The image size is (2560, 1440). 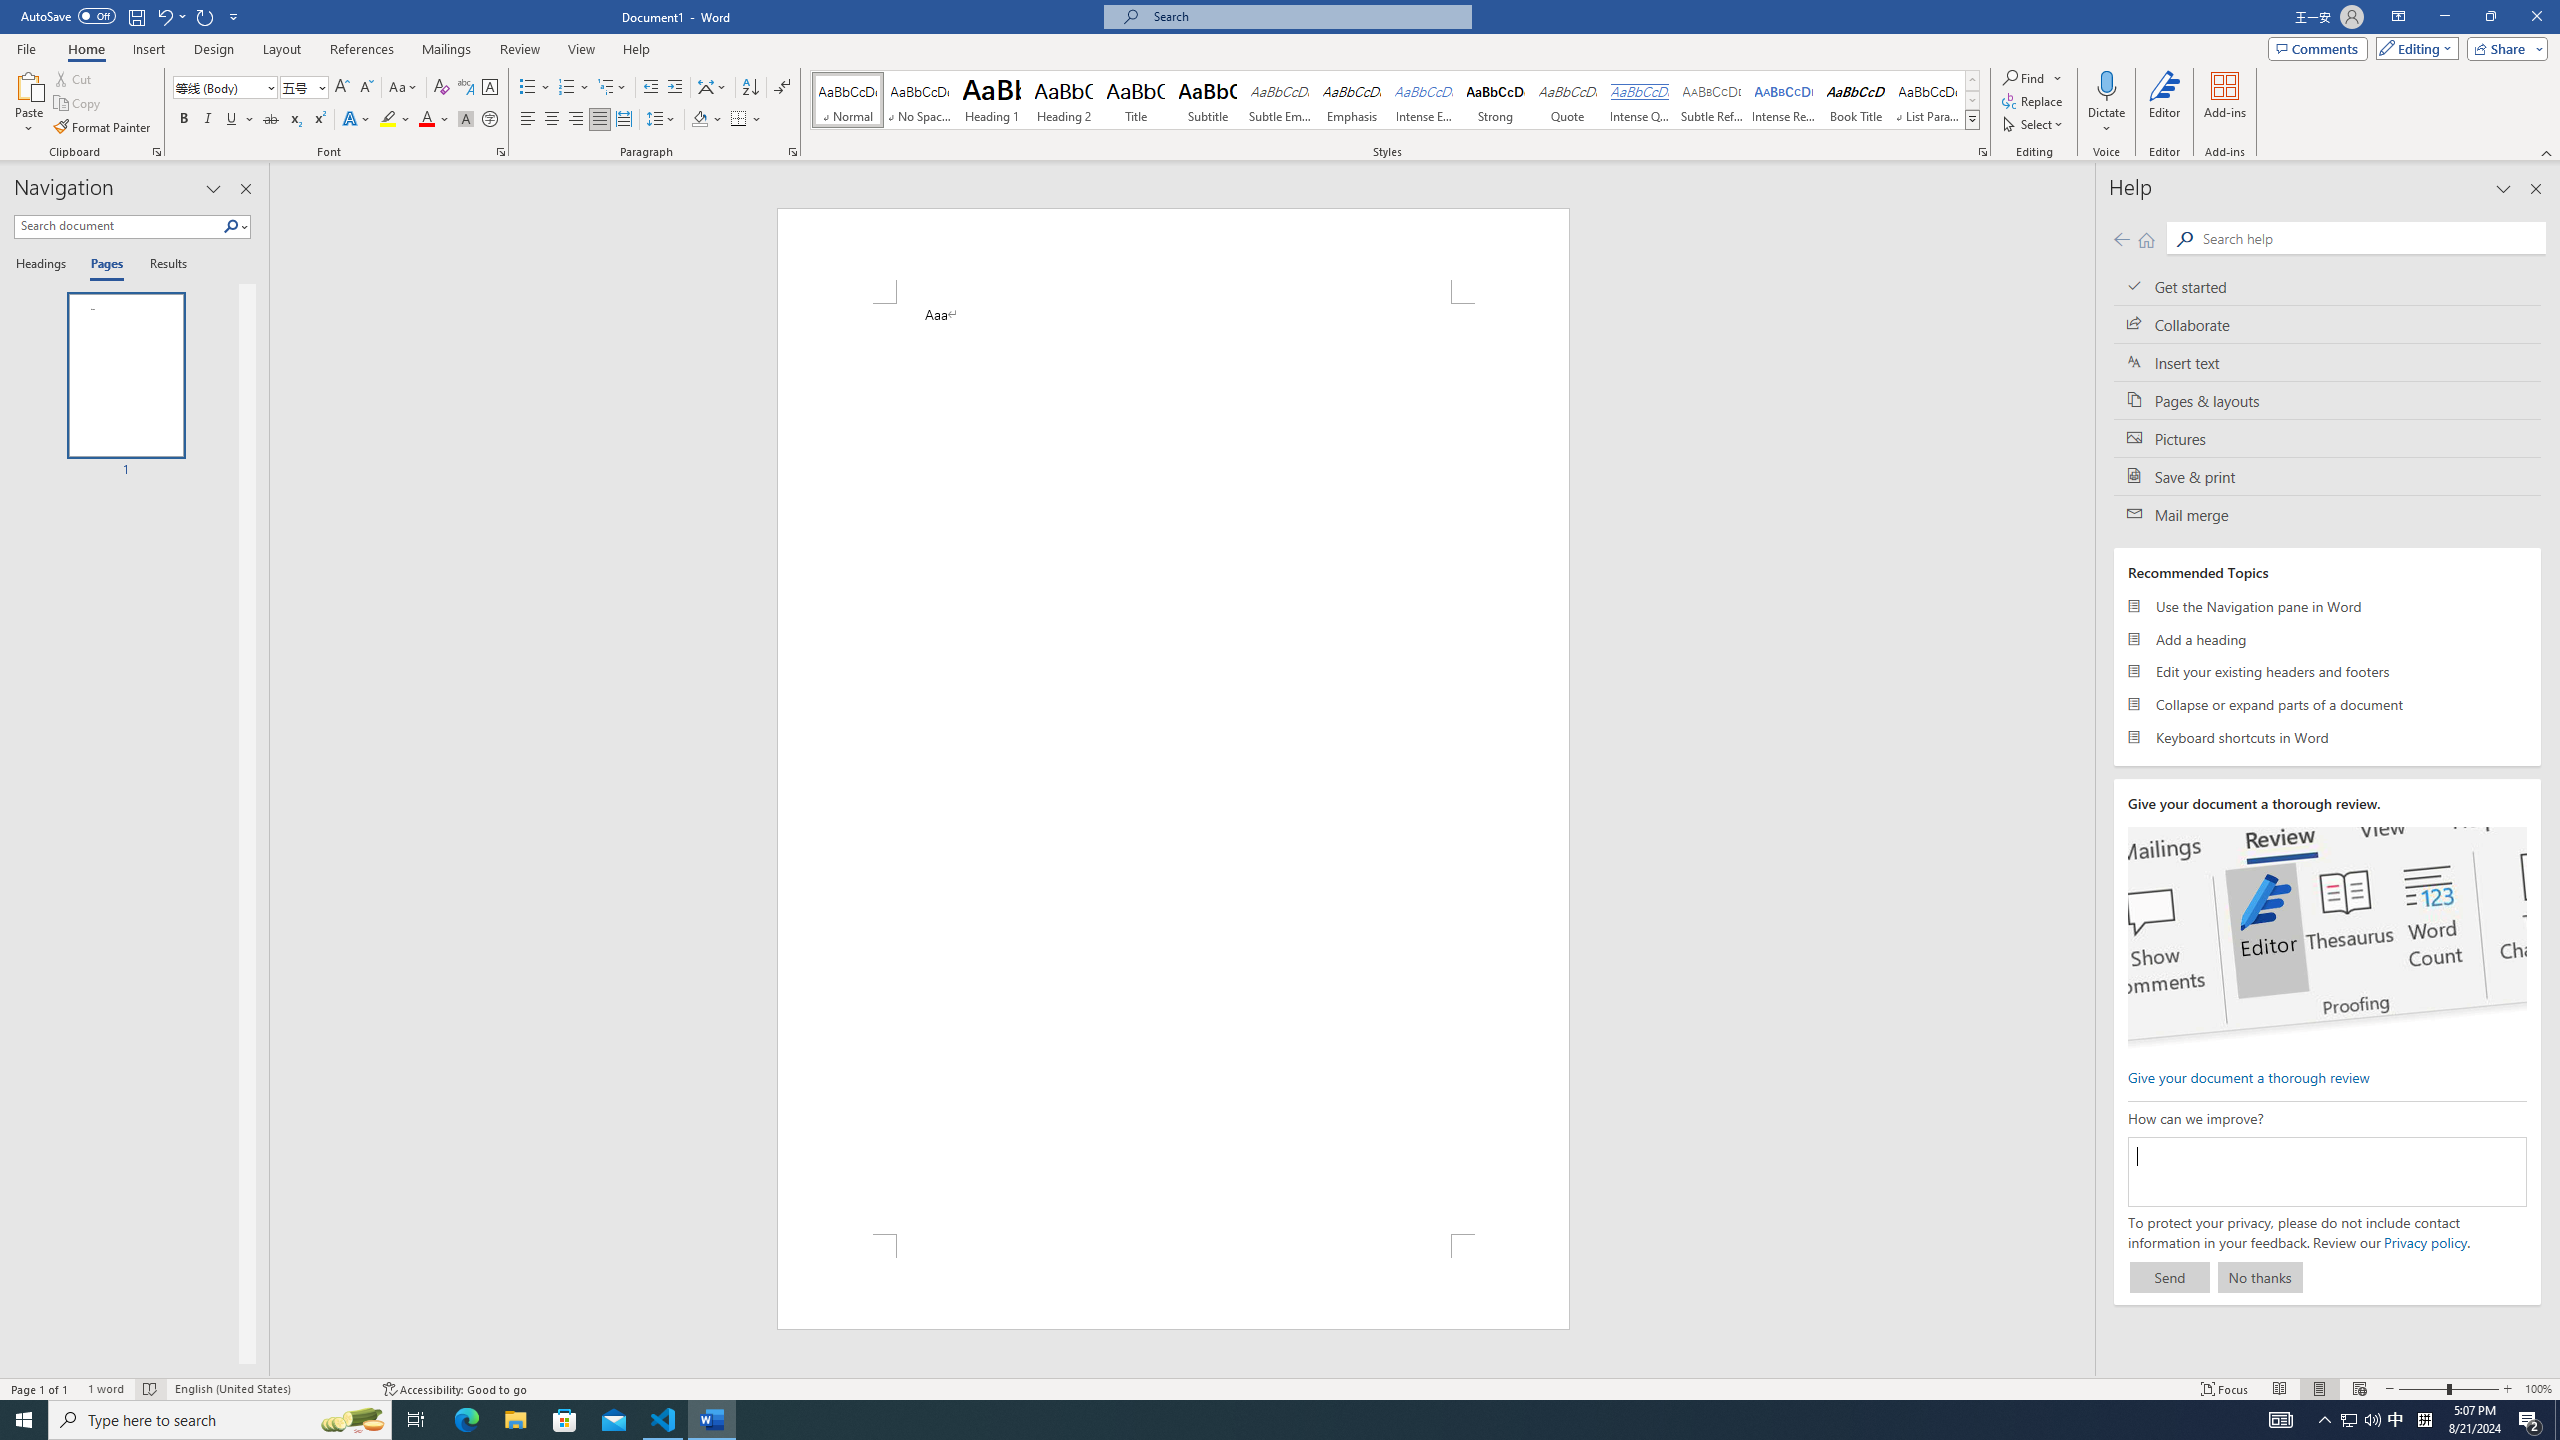 What do you see at coordinates (320, 86) in the screenshot?
I see `Open` at bounding box center [320, 86].